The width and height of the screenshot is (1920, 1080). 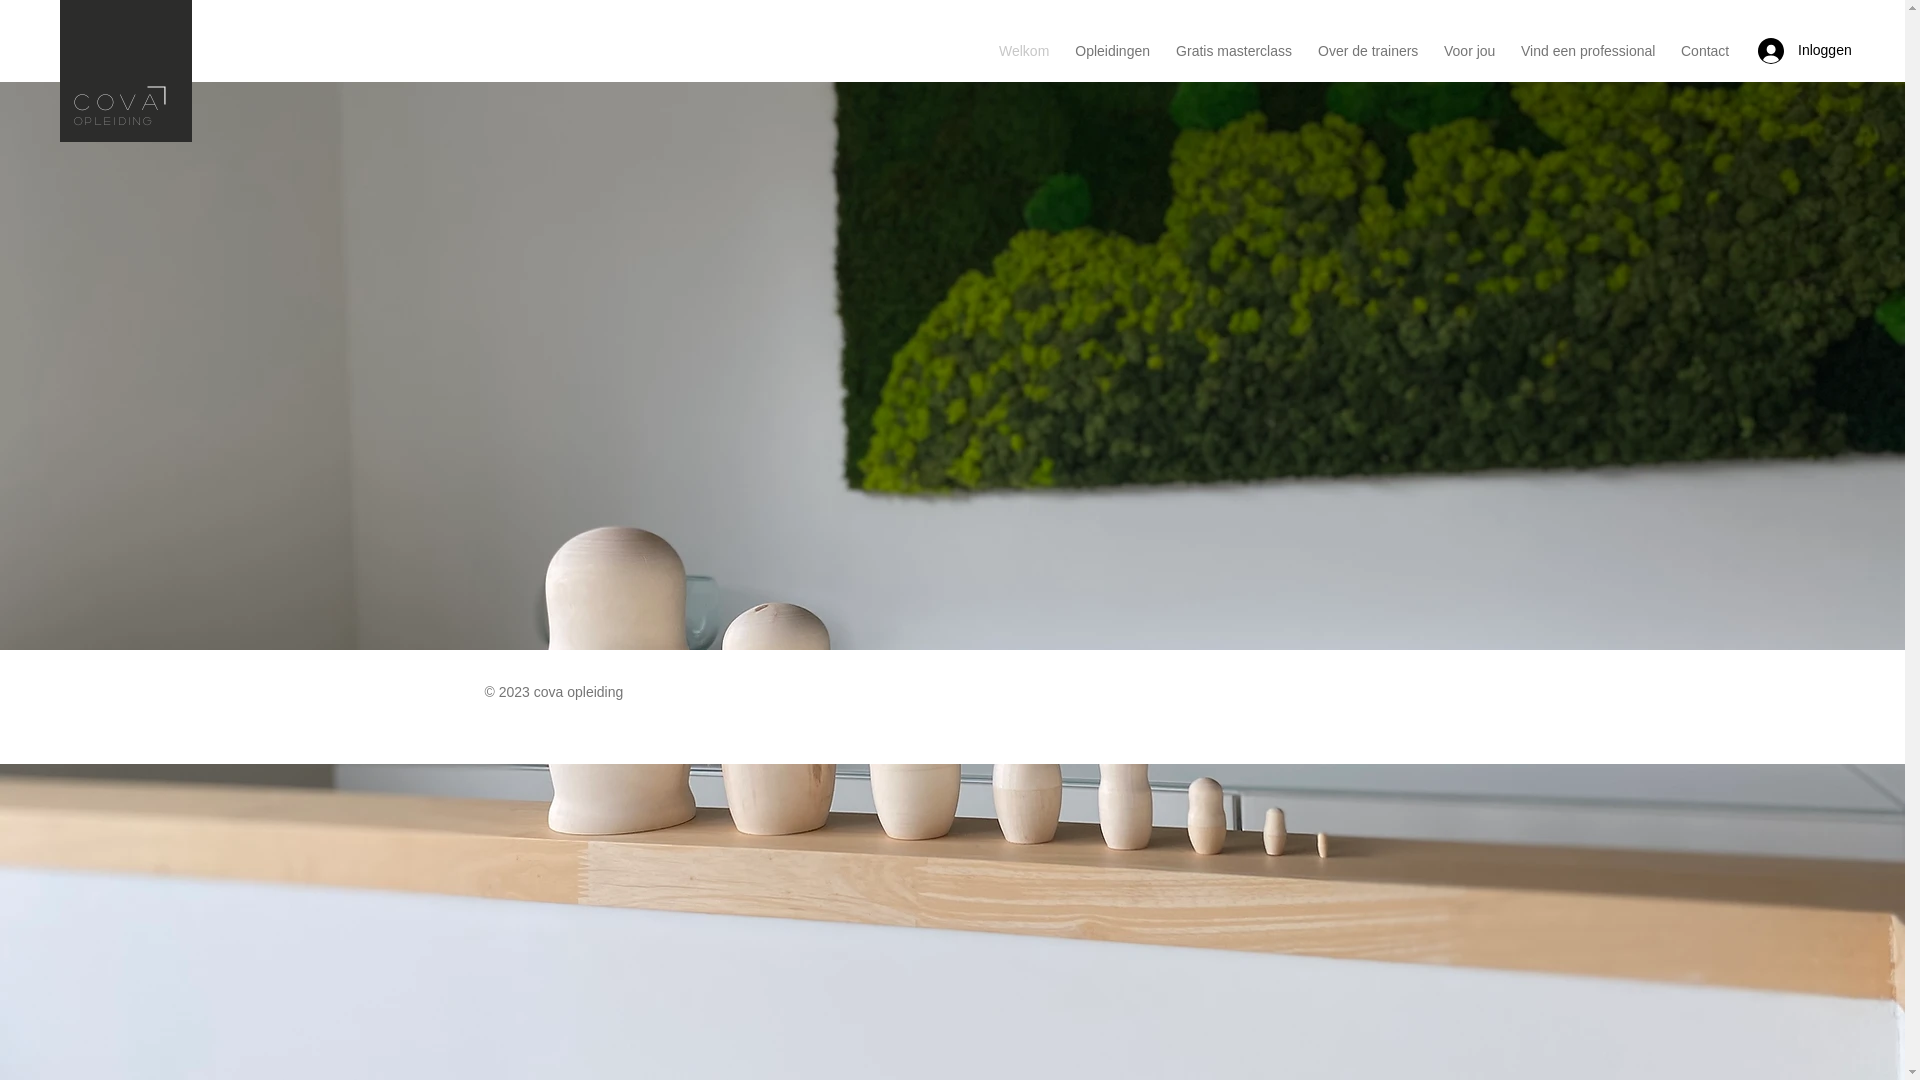 What do you see at coordinates (1588, 51) in the screenshot?
I see `Vind een professional` at bounding box center [1588, 51].